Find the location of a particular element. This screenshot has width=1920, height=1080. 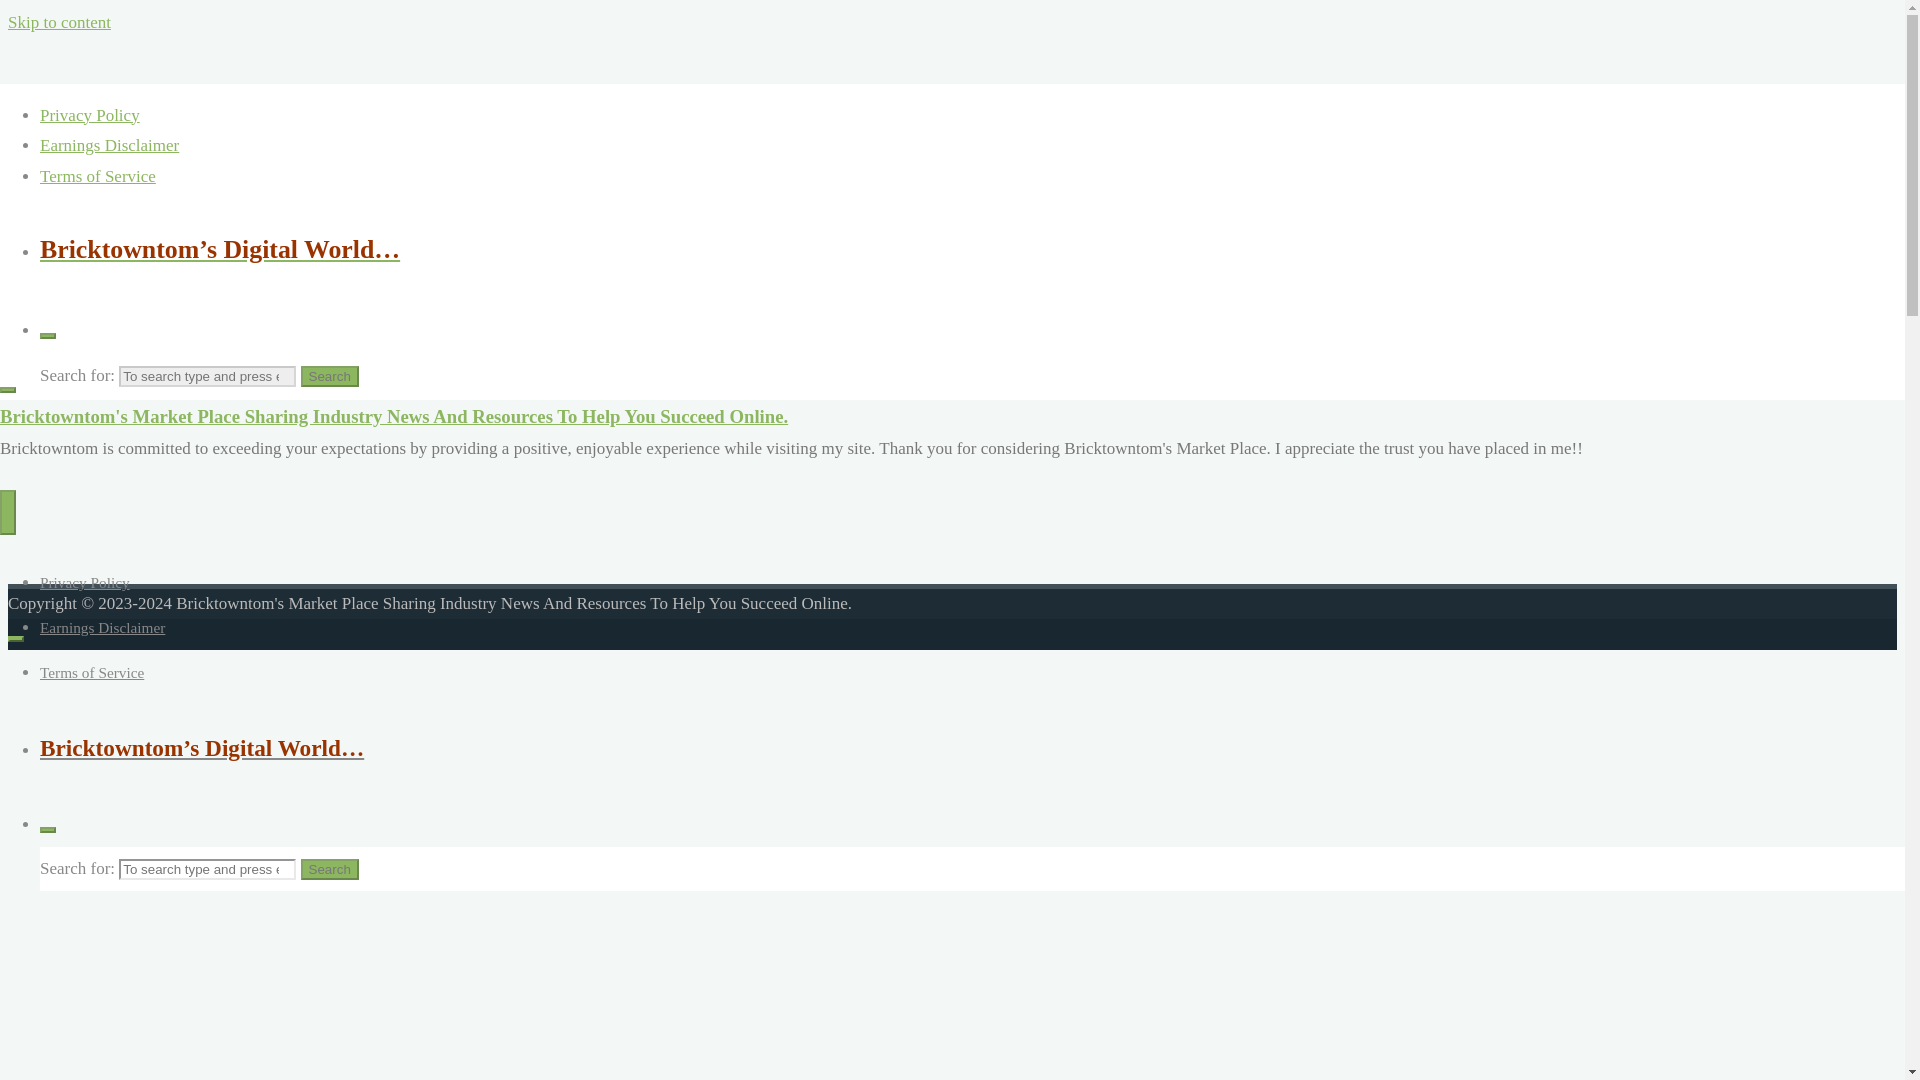

Earnings Disclaimer is located at coordinates (109, 146).